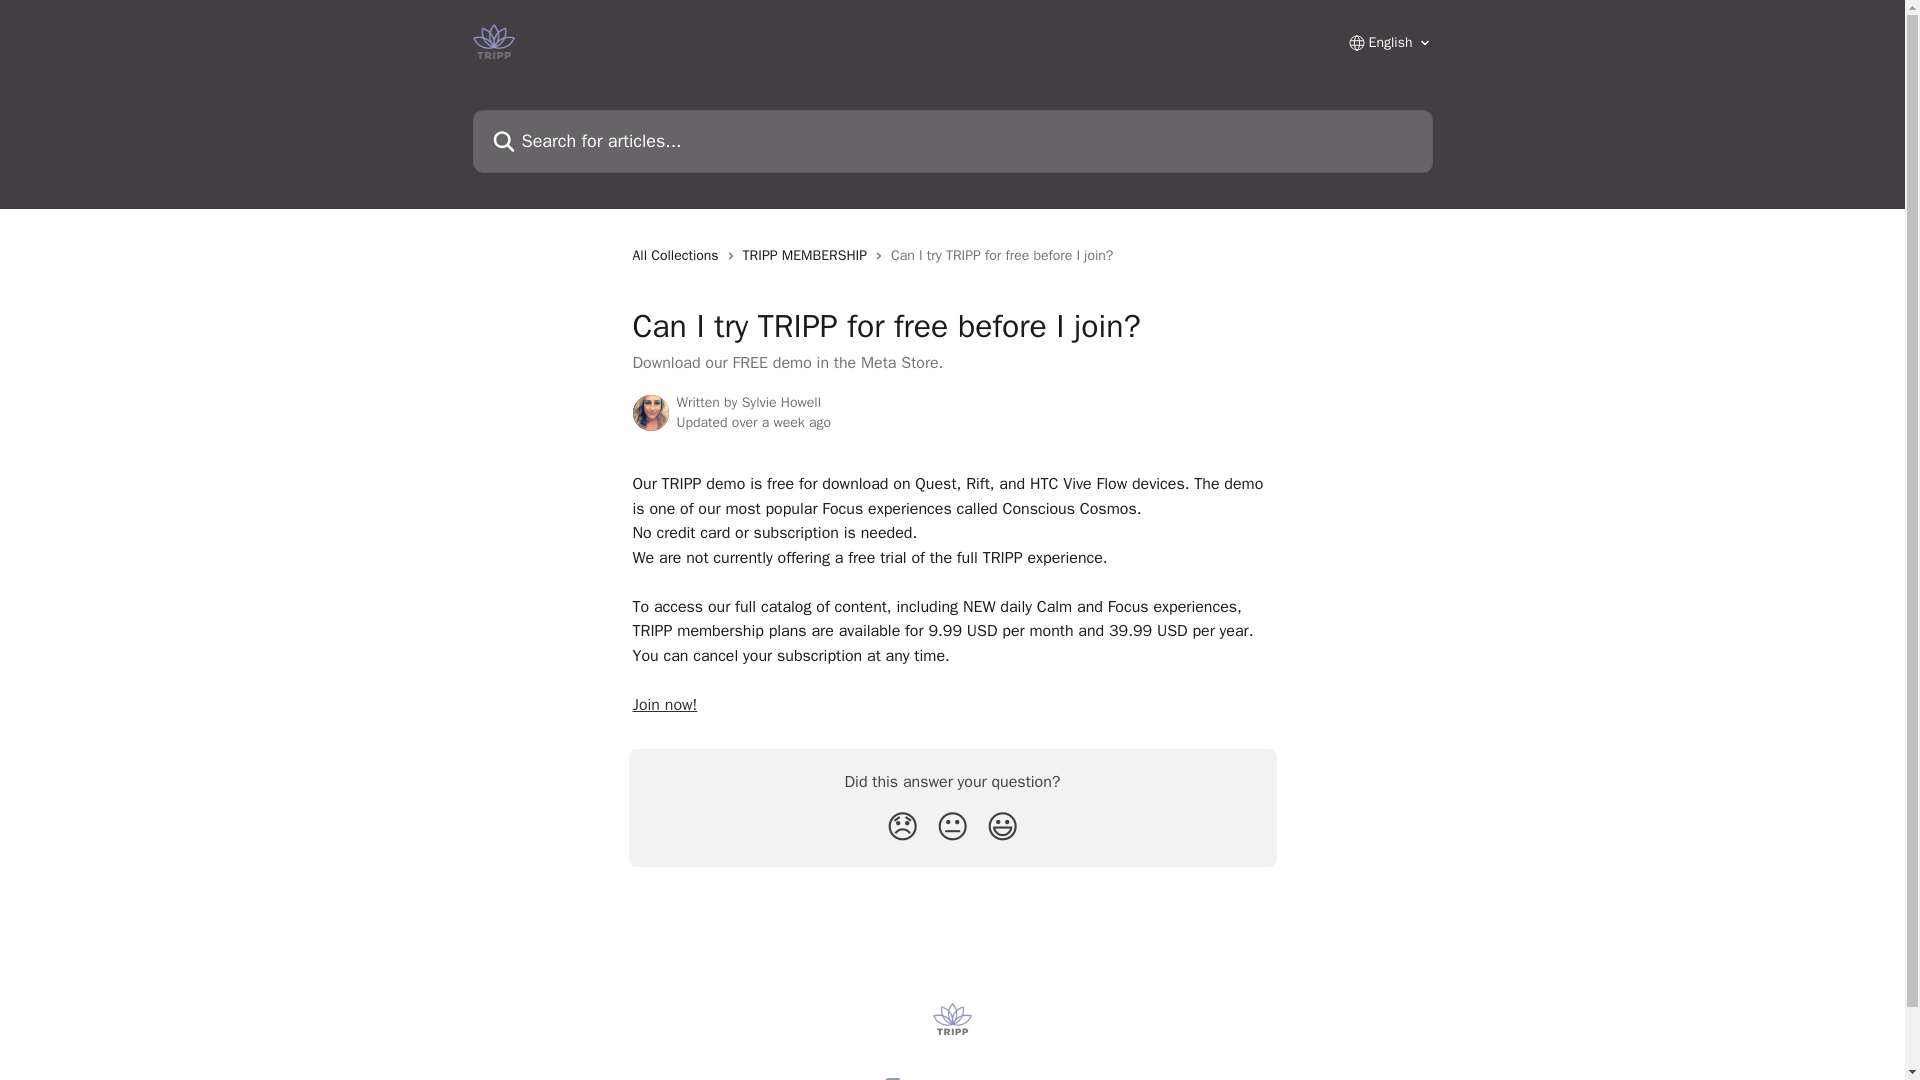 The height and width of the screenshot is (1080, 1920). Describe the element at coordinates (664, 704) in the screenshot. I see `Join now!` at that location.